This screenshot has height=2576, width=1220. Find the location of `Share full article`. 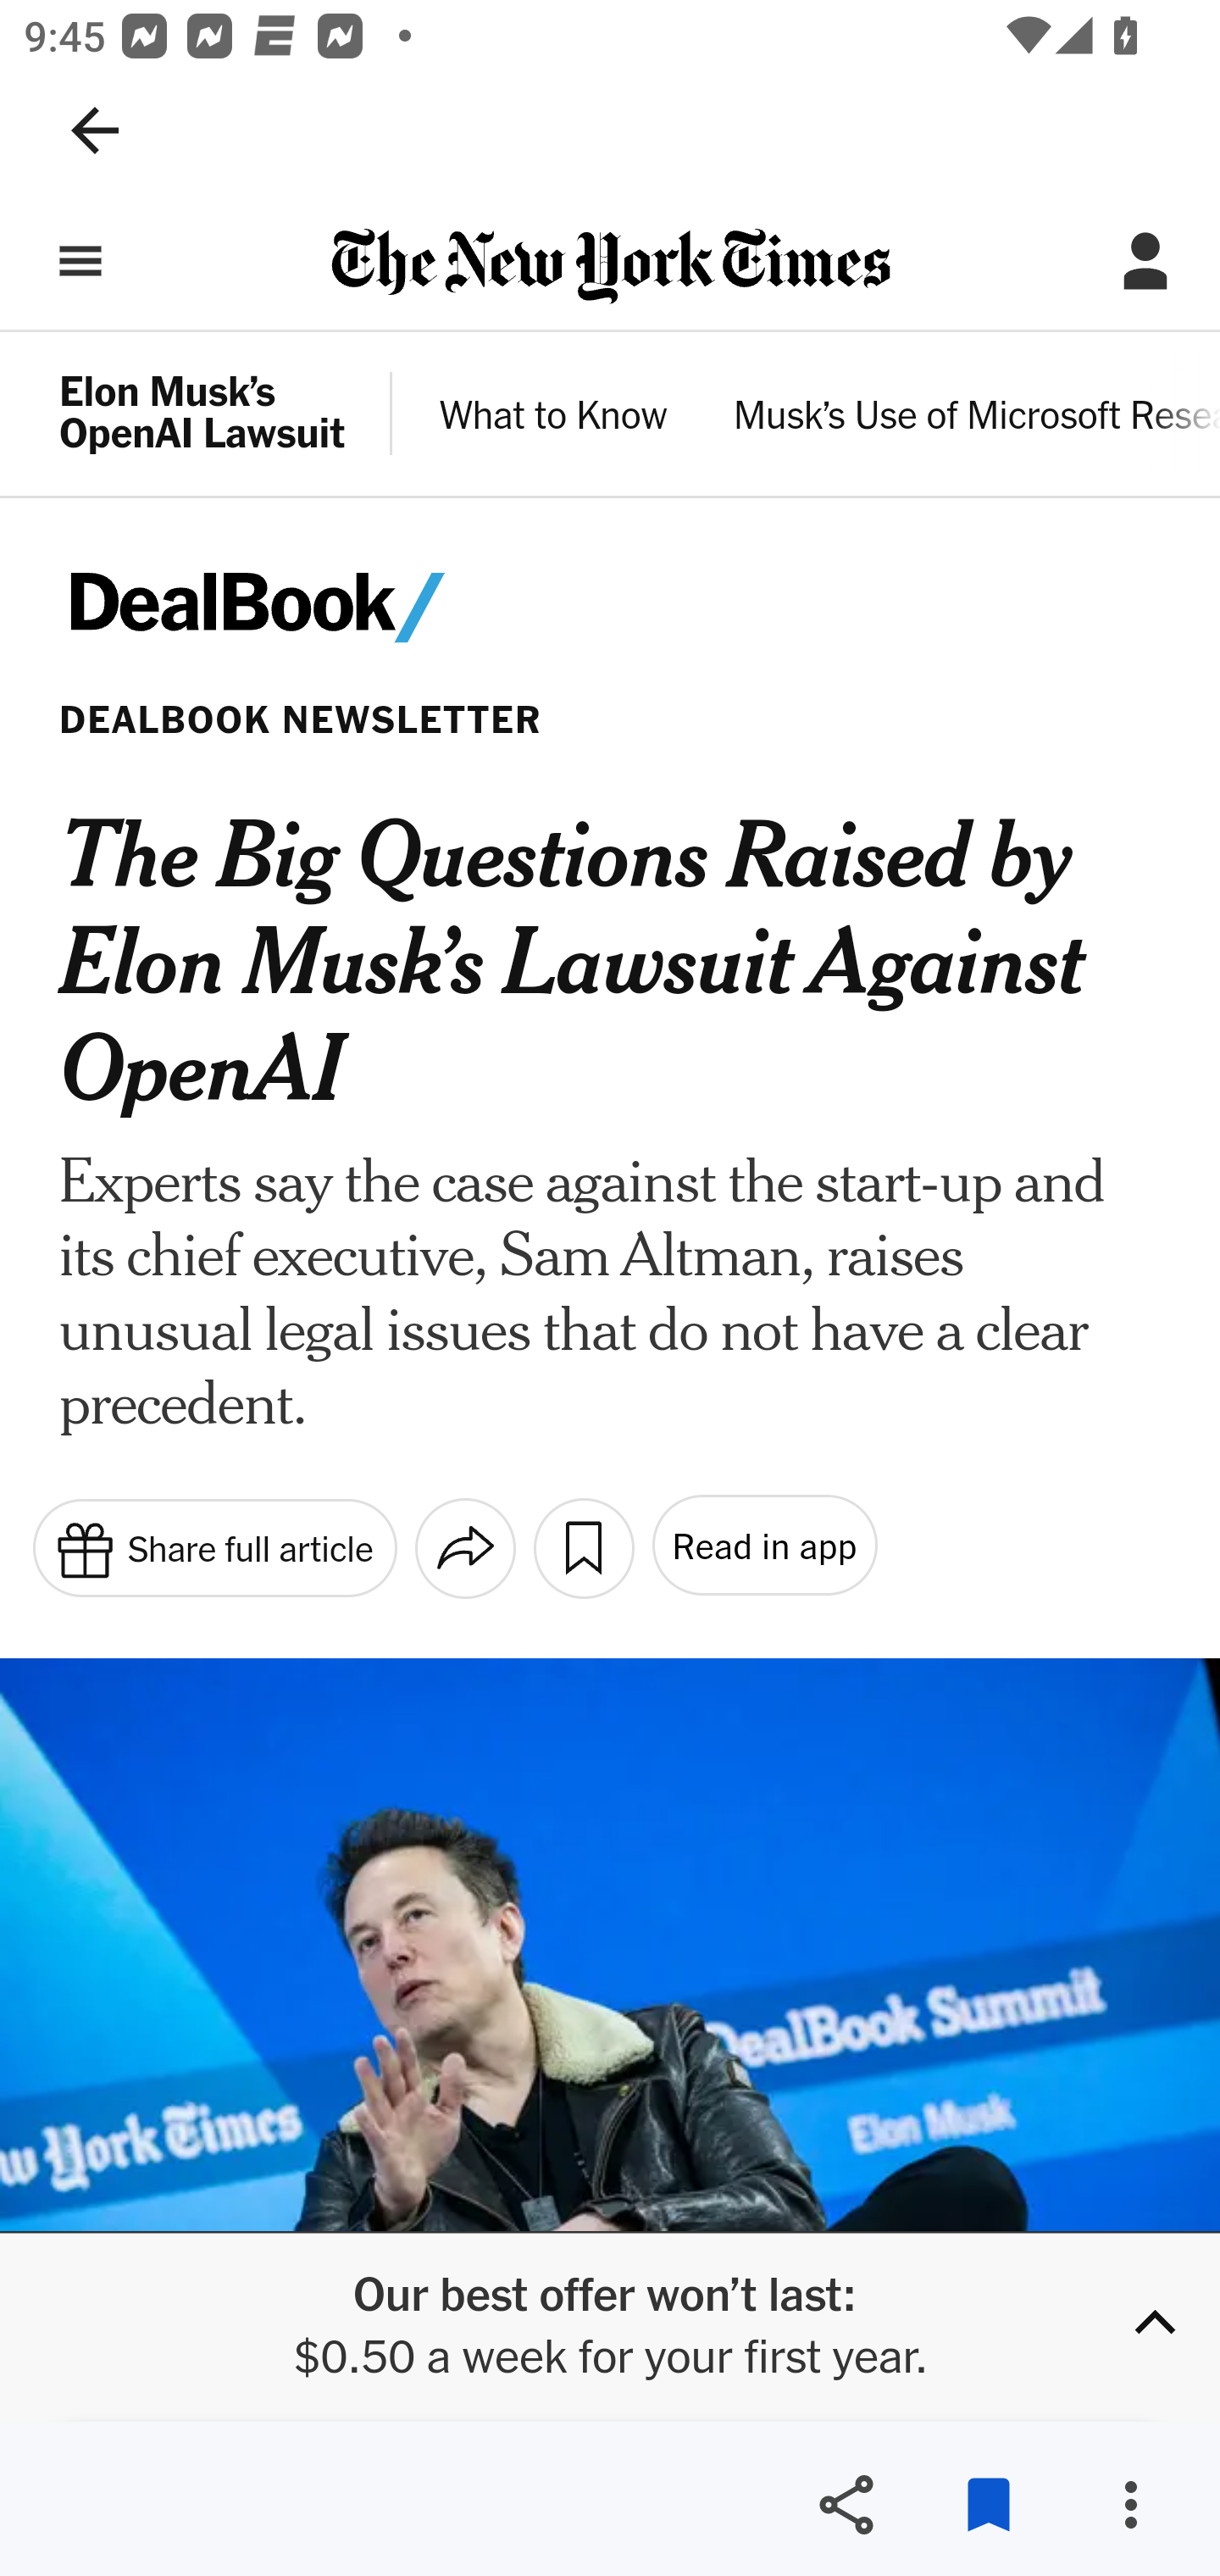

Share full article is located at coordinates (213, 1546).